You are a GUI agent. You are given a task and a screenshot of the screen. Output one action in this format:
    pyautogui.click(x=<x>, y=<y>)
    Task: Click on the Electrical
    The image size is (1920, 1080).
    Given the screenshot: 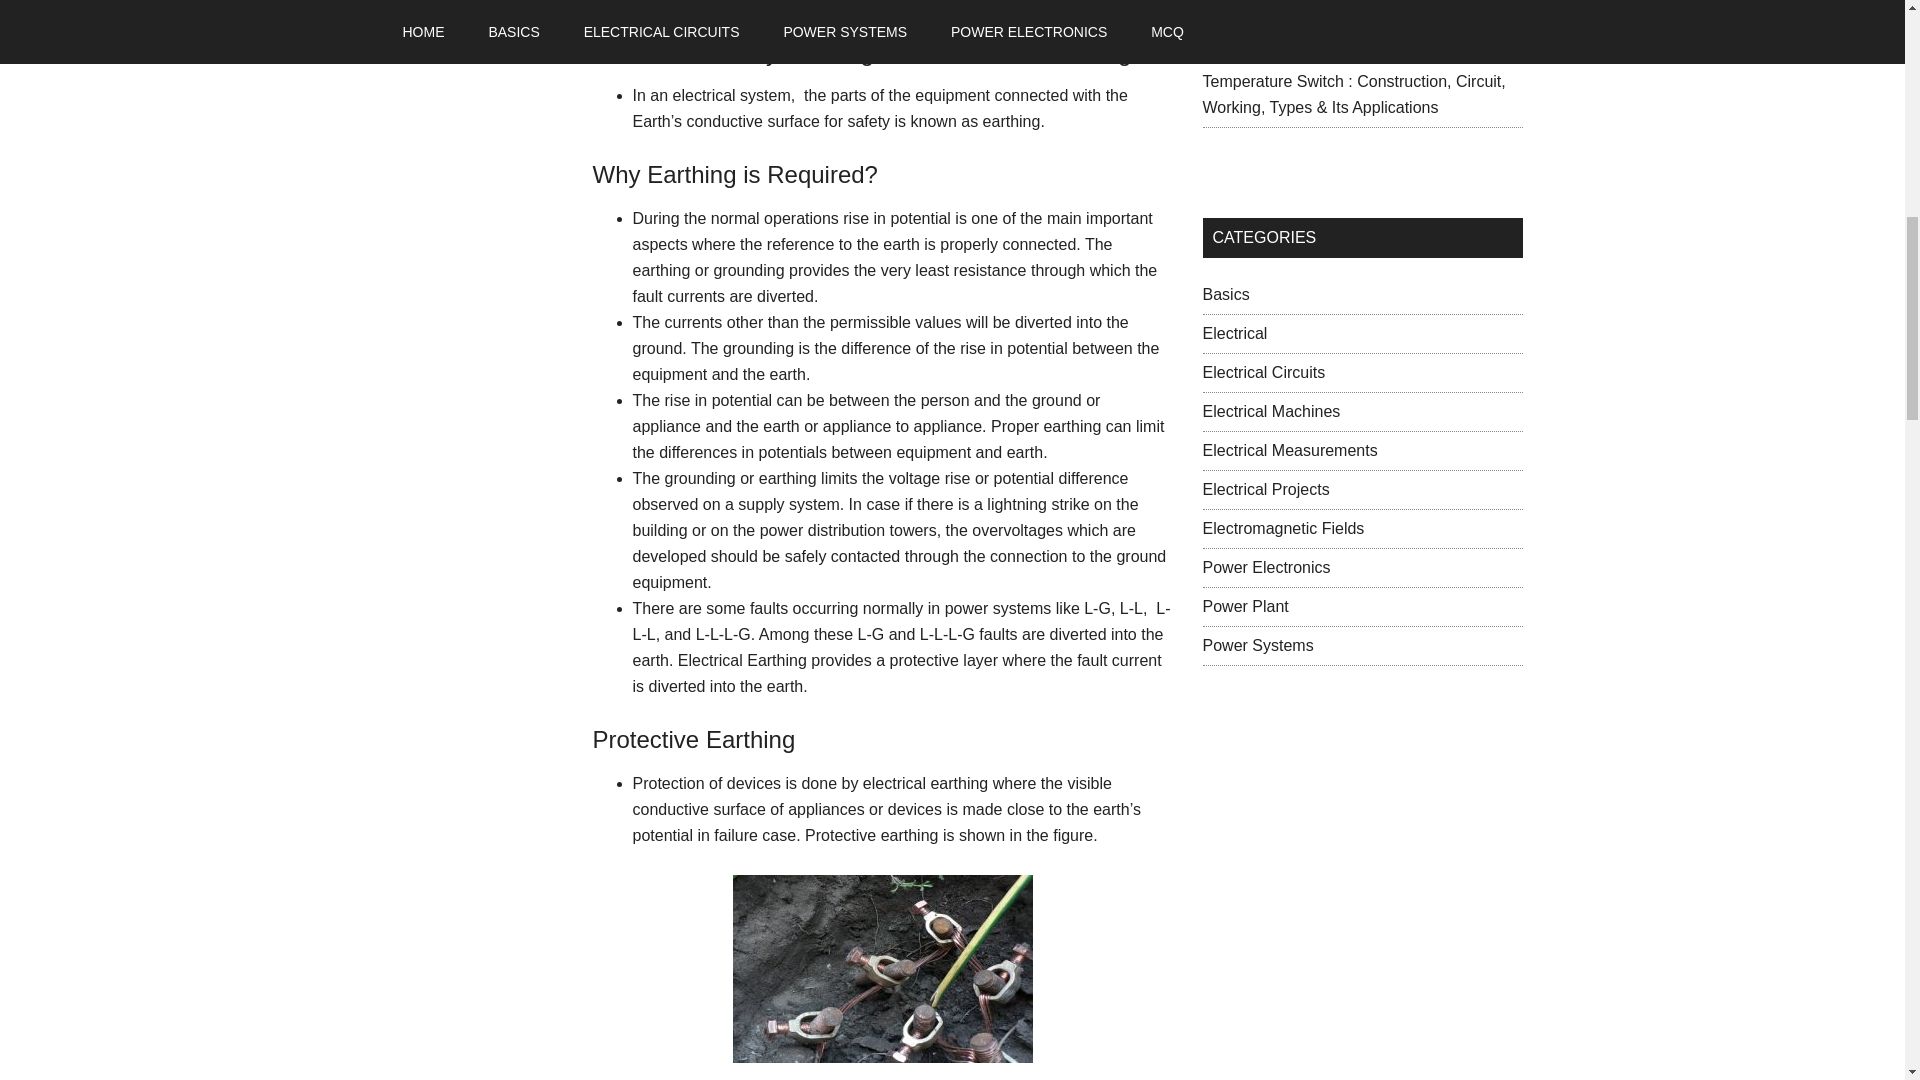 What is the action you would take?
    pyautogui.click(x=1234, y=334)
    